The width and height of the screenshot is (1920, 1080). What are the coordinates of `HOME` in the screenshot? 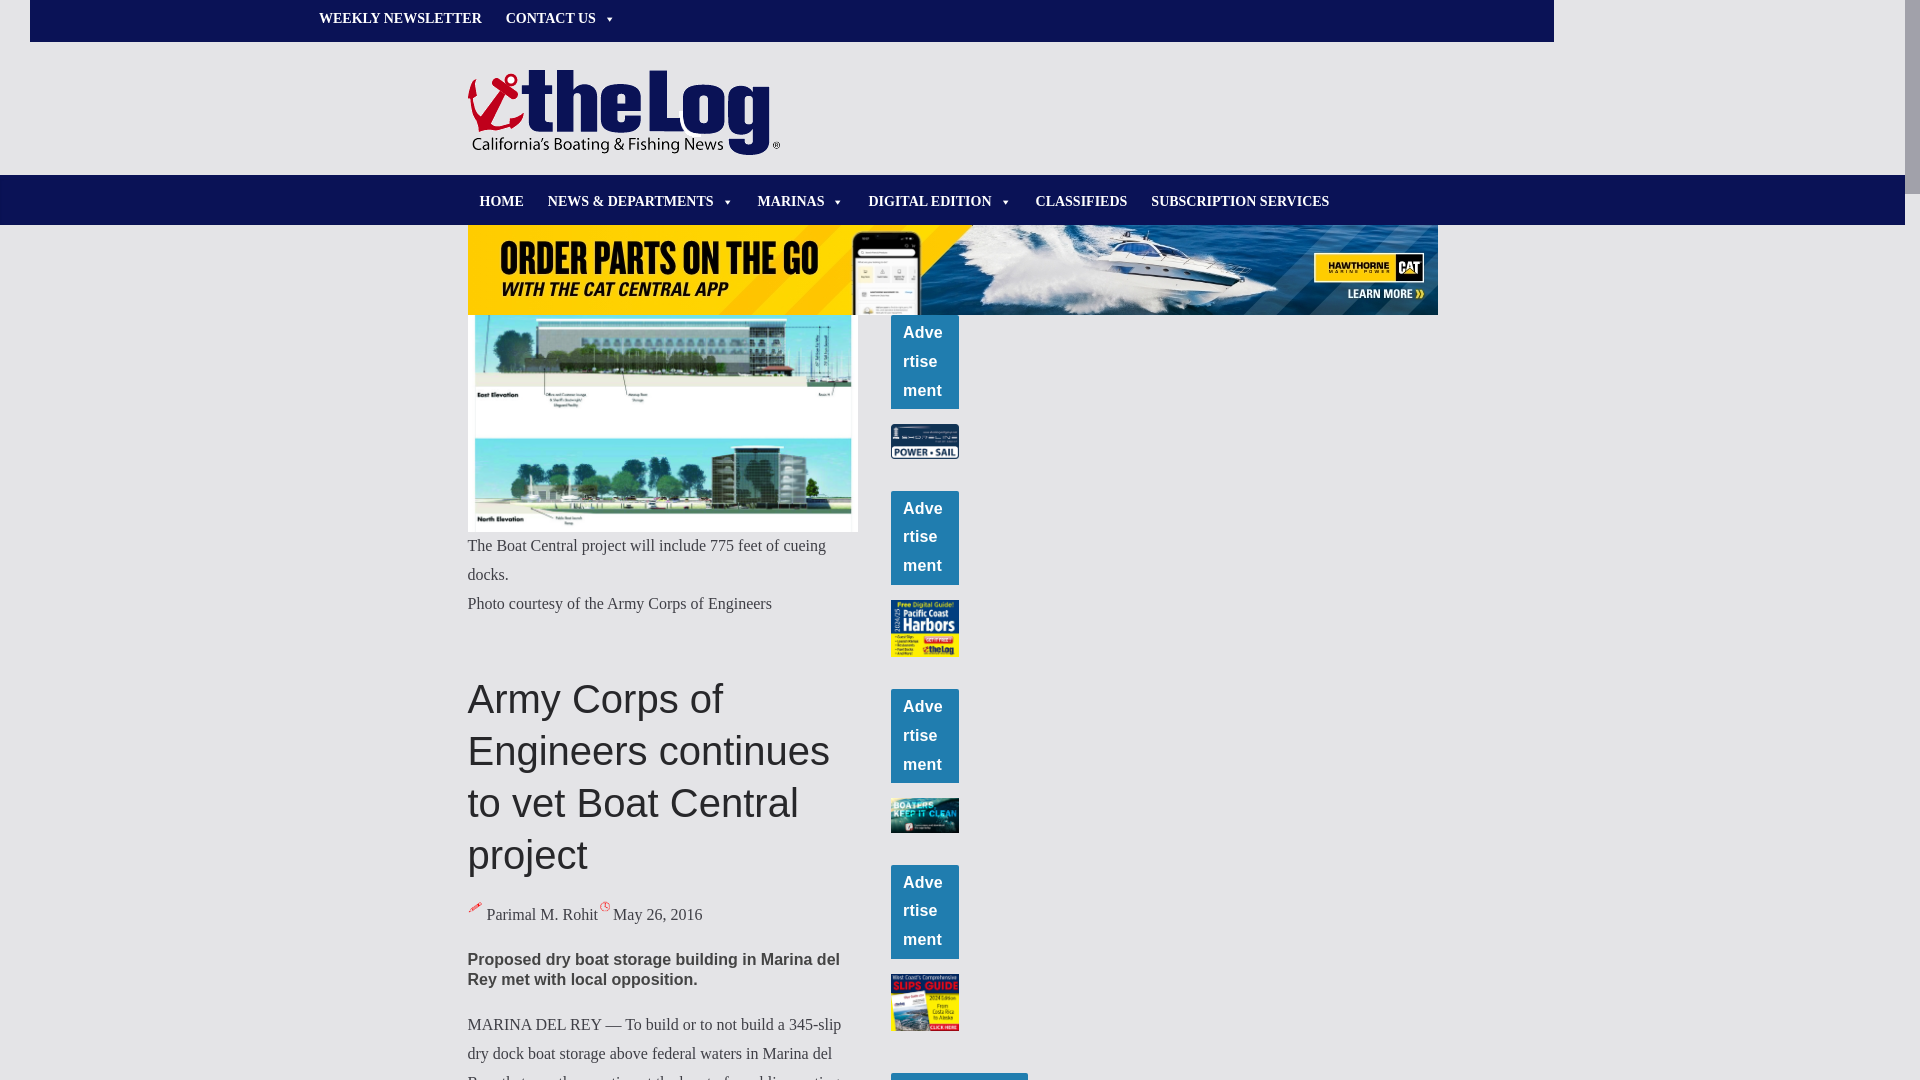 It's located at (502, 202).